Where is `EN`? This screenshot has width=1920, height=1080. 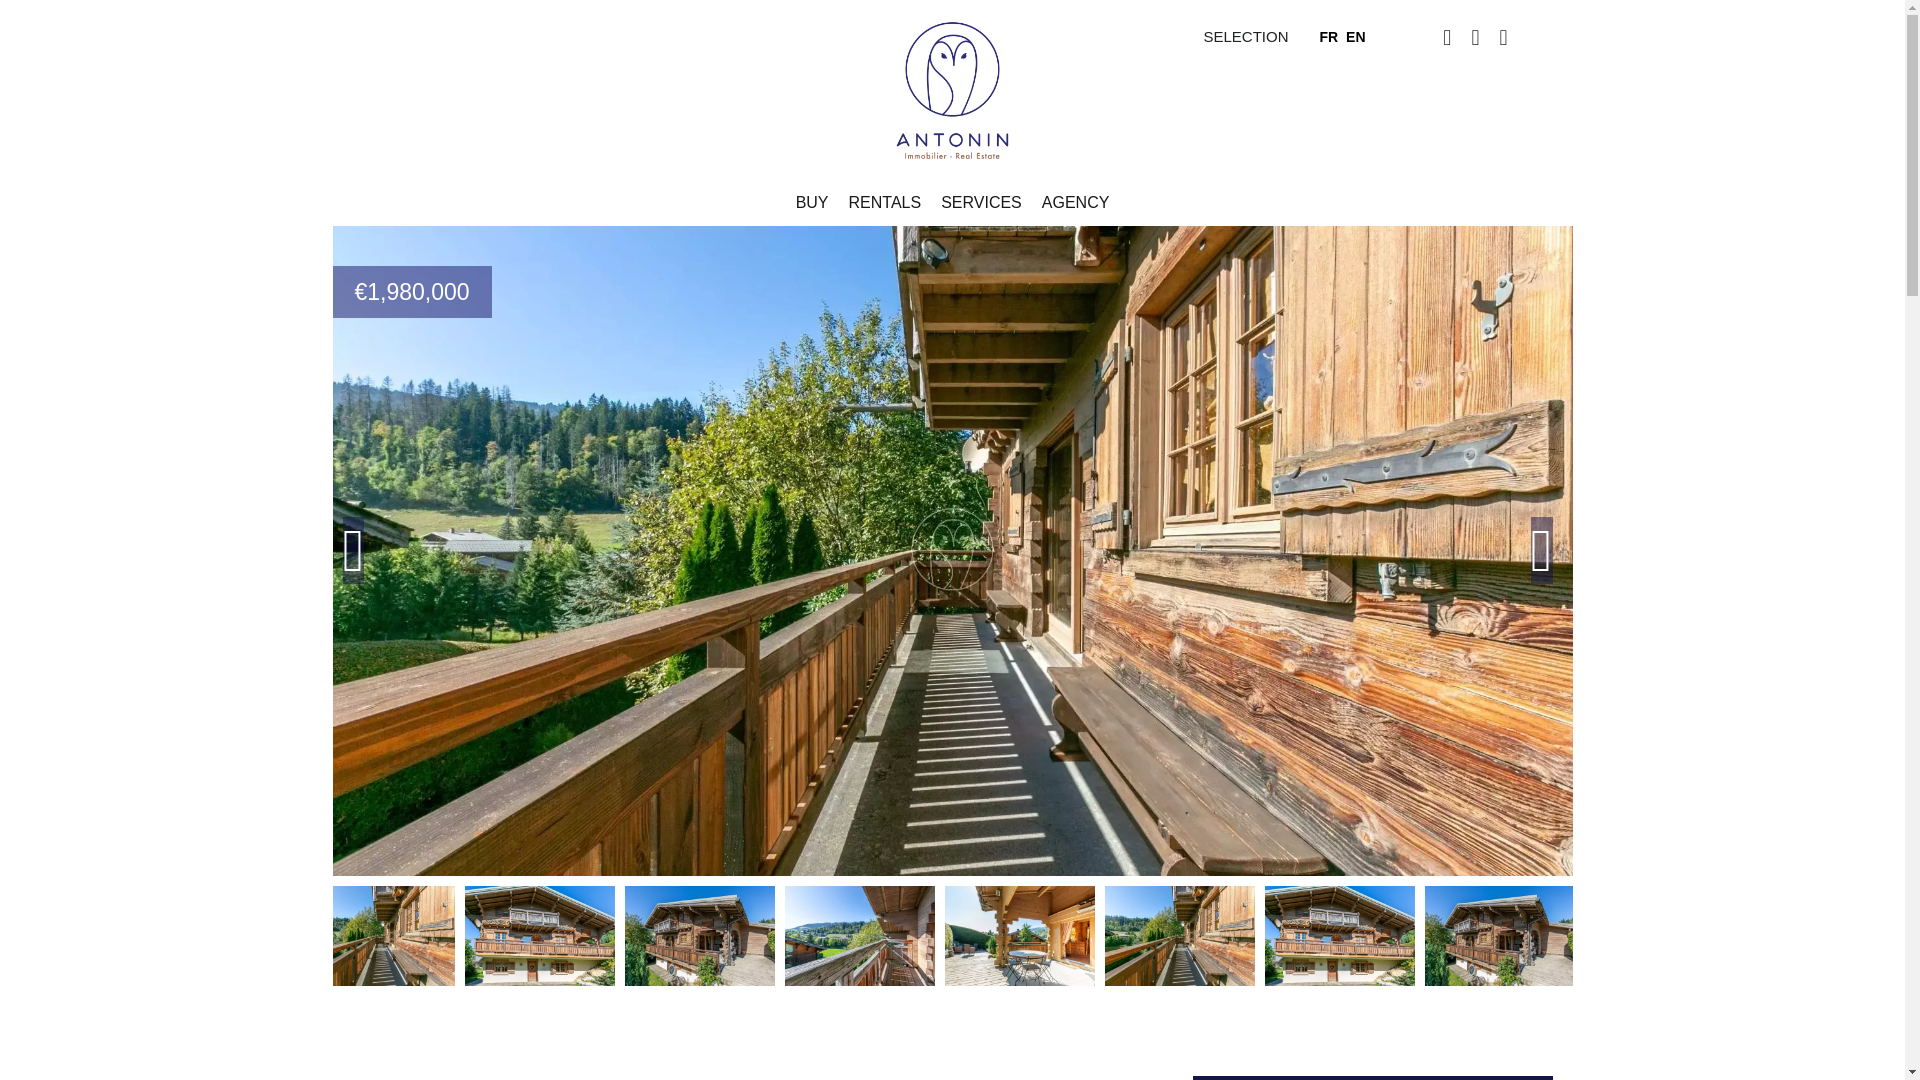
EN is located at coordinates (1355, 36).